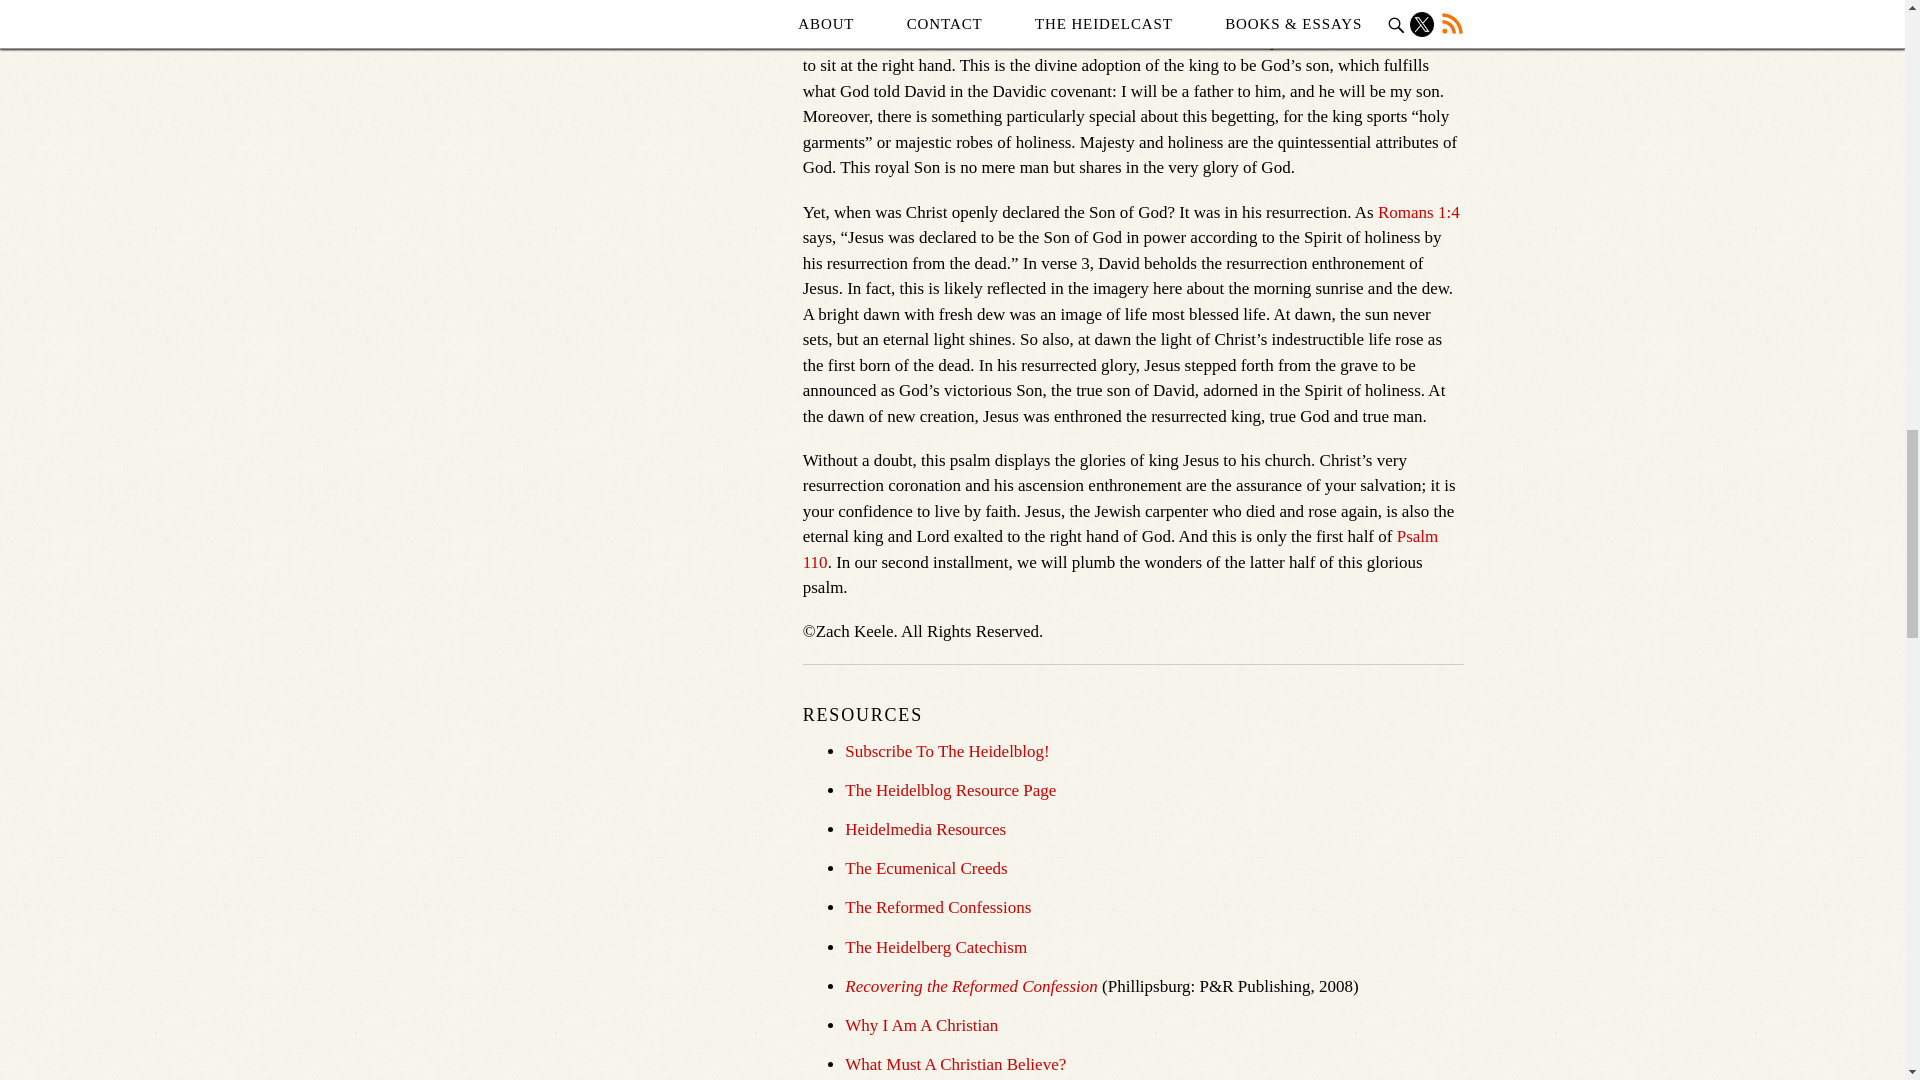 The height and width of the screenshot is (1080, 1920). I want to click on Psalm 110, so click(1120, 550).